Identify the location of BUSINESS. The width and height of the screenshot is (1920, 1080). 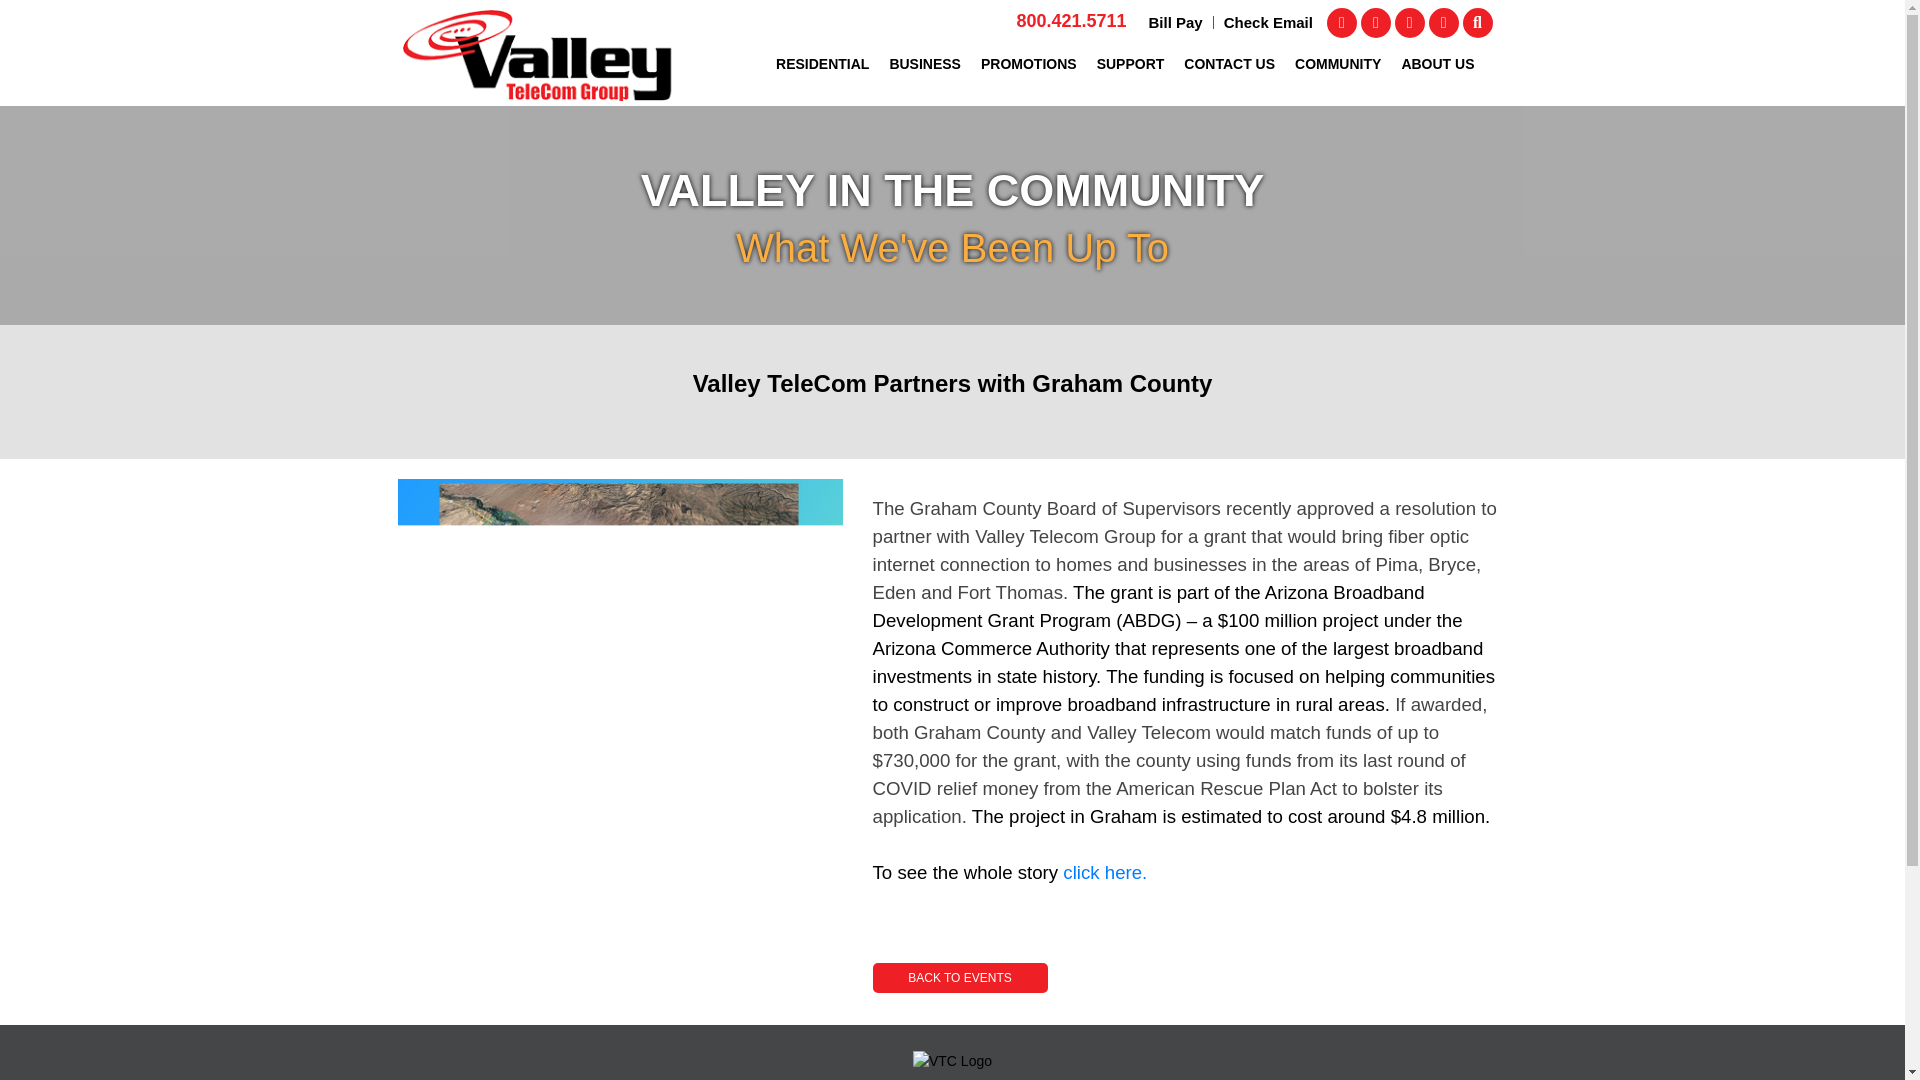
(924, 72).